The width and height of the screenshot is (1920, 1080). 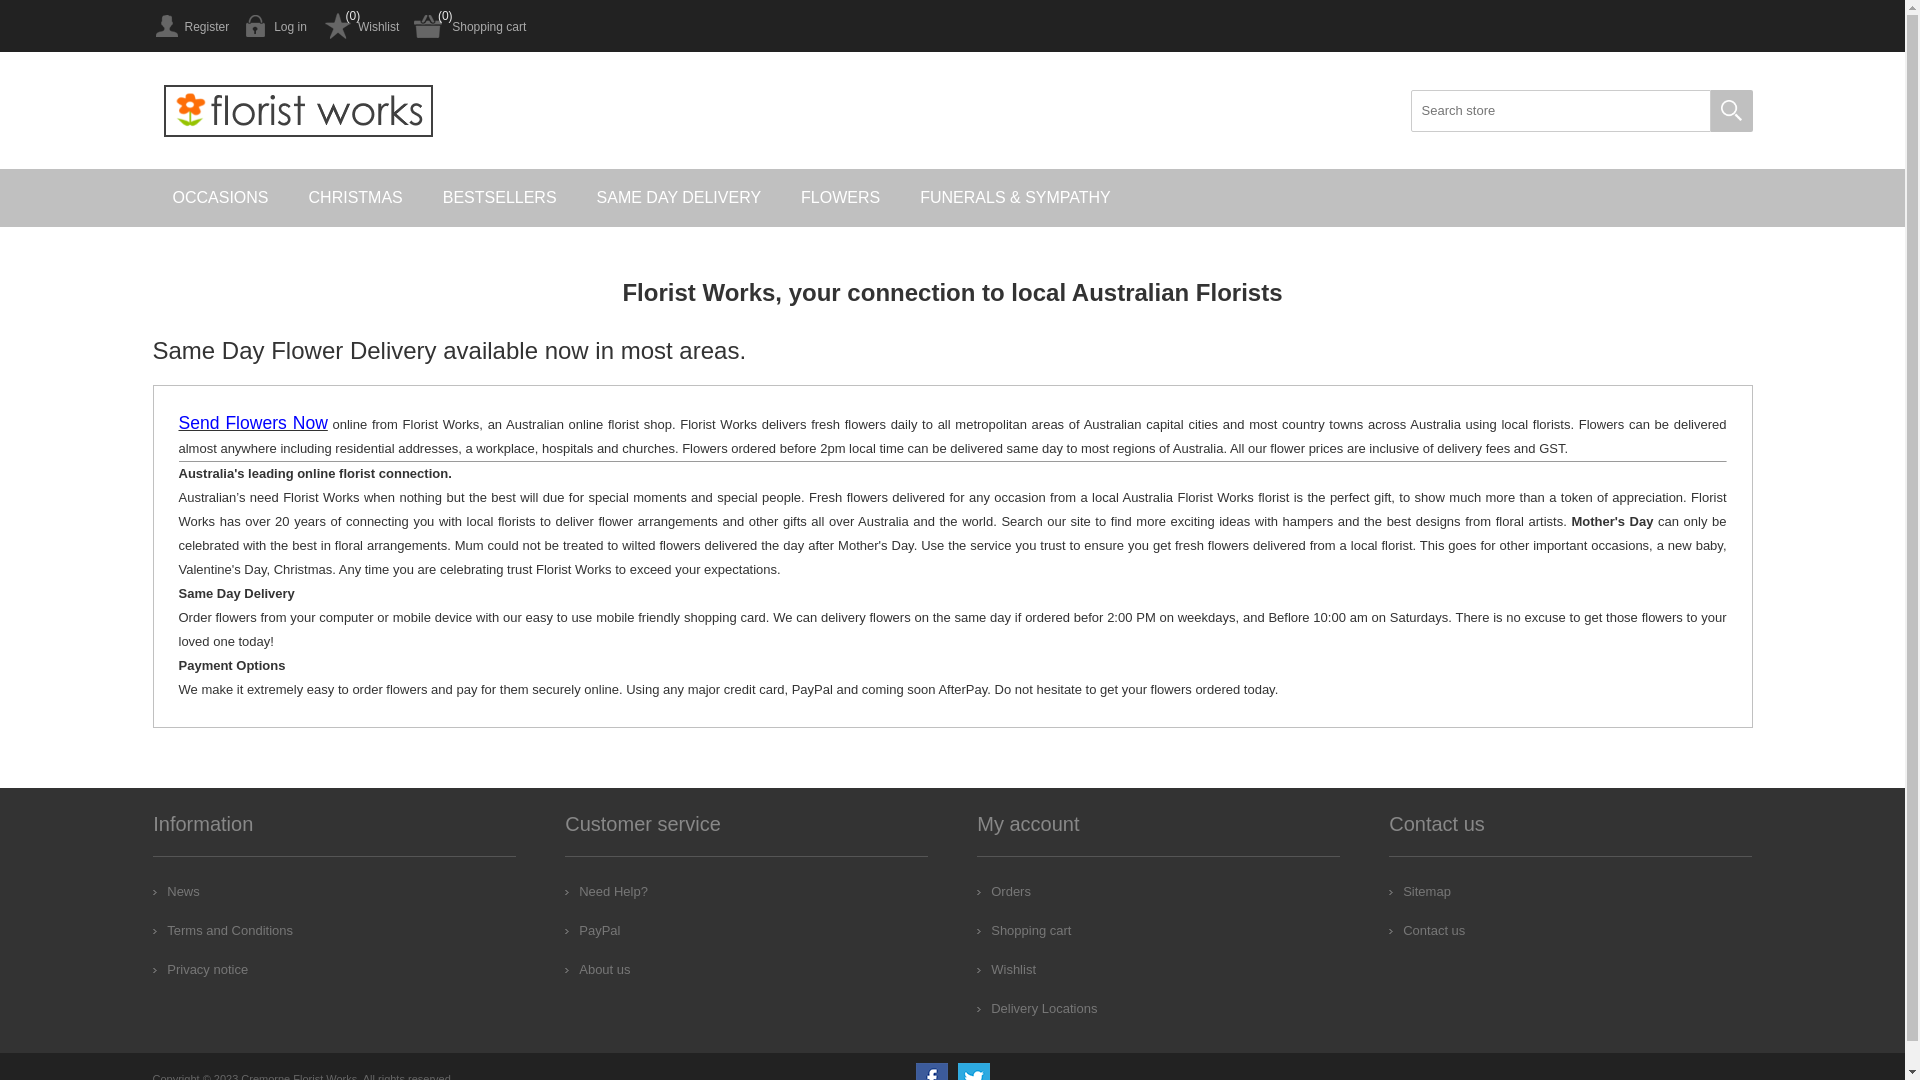 What do you see at coordinates (680, 198) in the screenshot?
I see `SAME DAY DELIVERY` at bounding box center [680, 198].